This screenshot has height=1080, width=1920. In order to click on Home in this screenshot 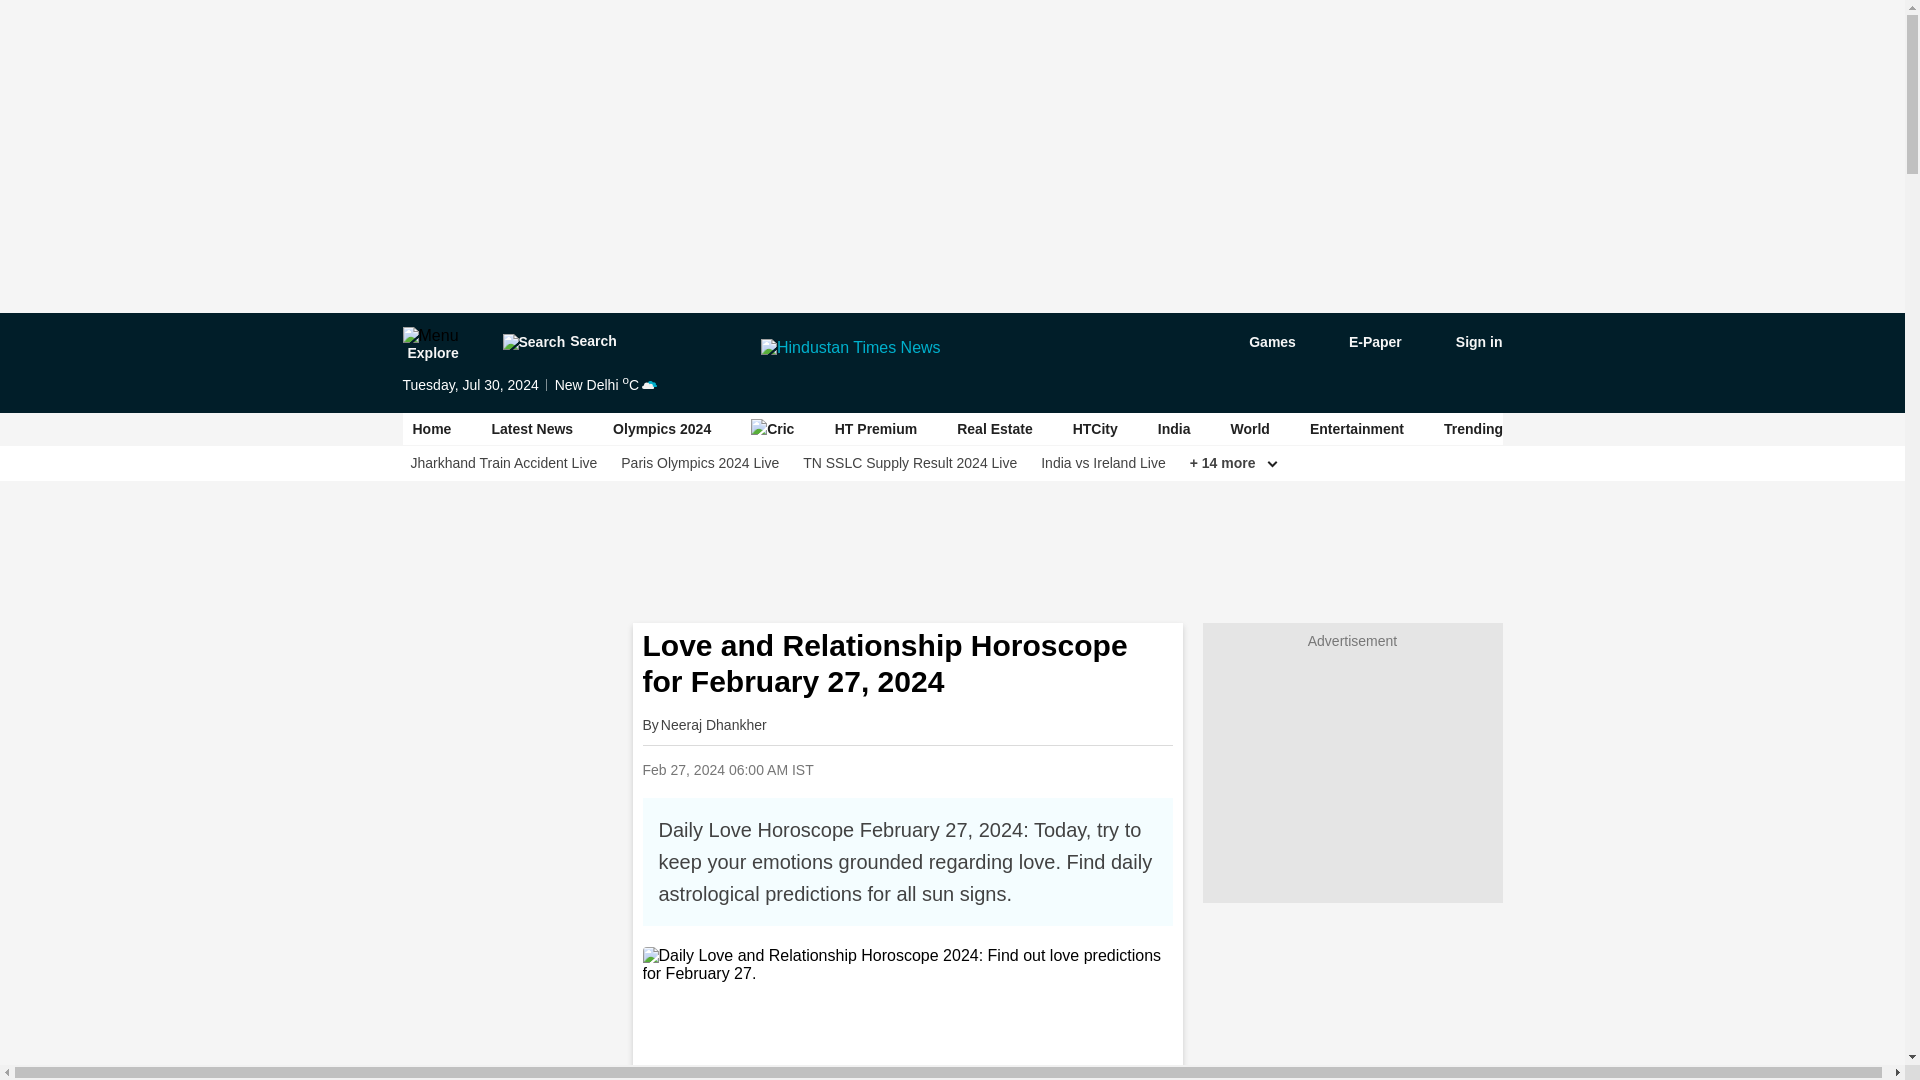, I will do `click(432, 429)`.